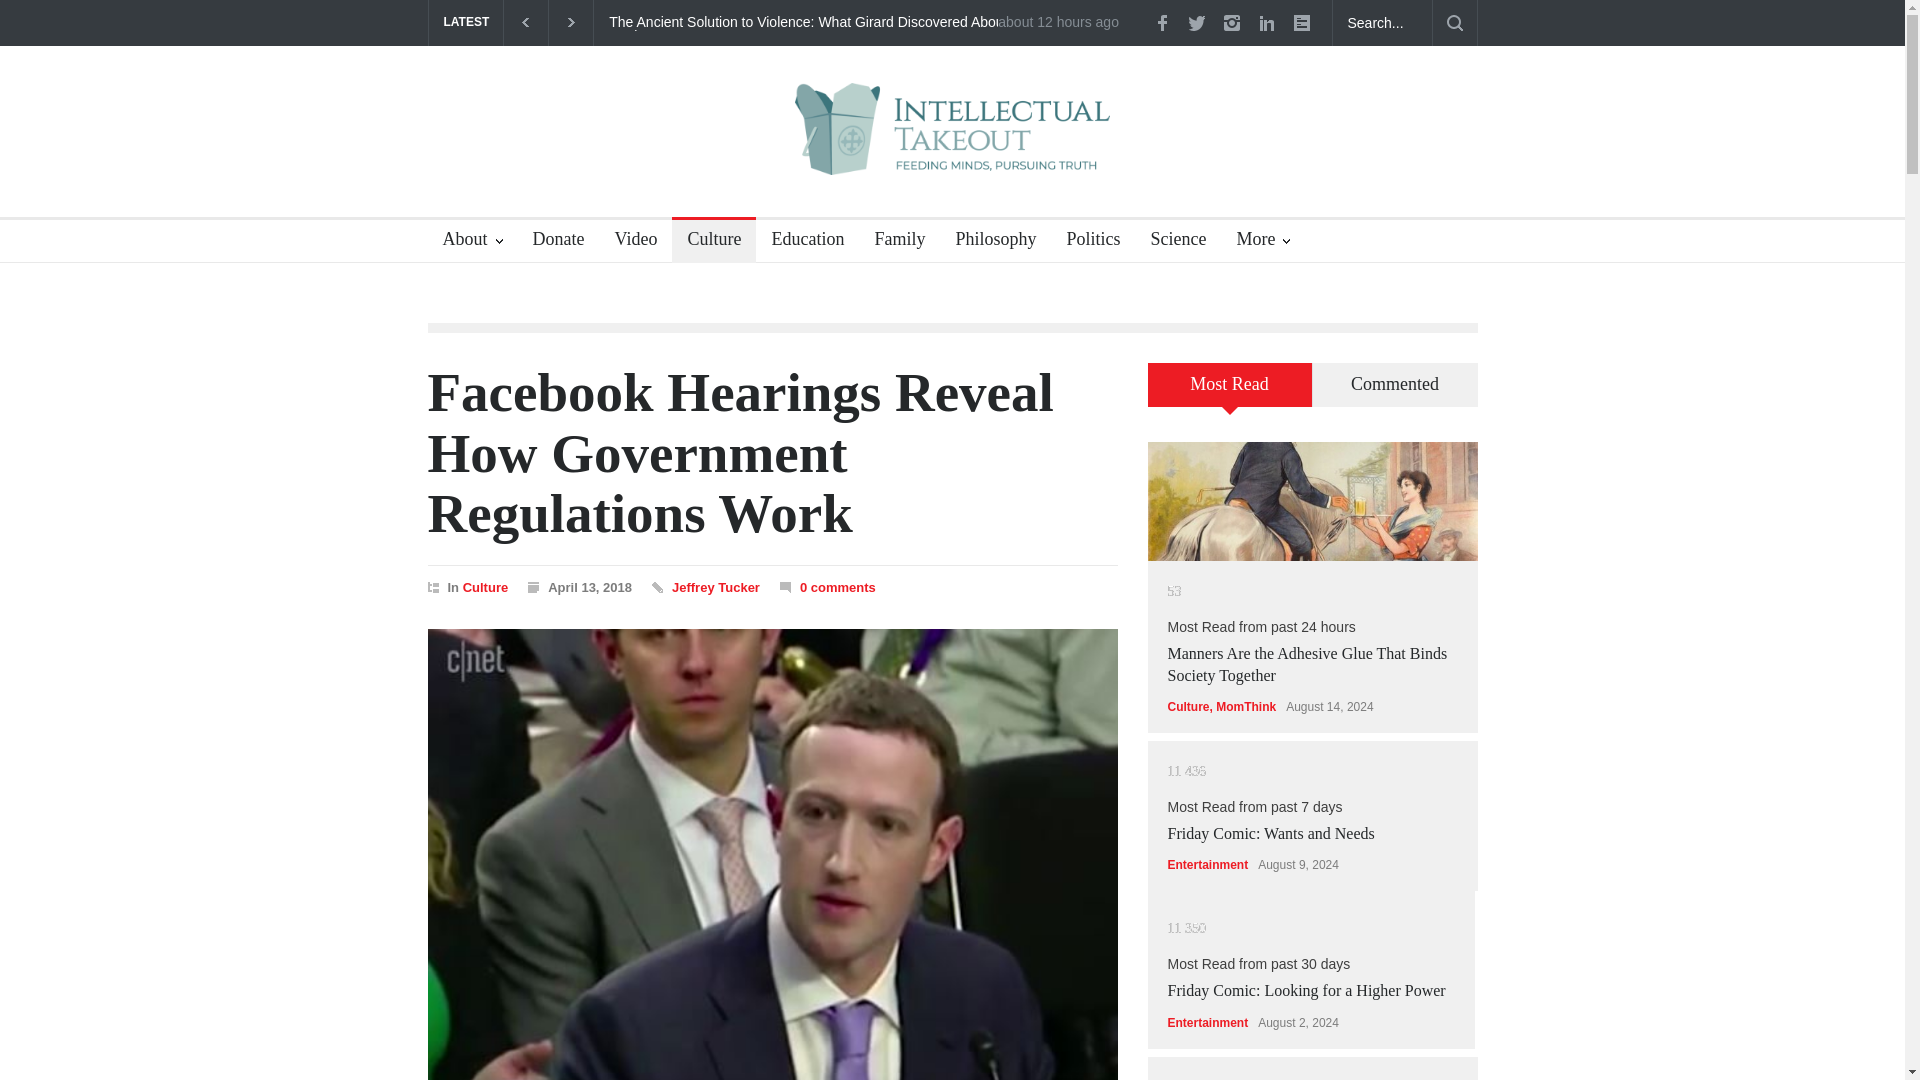  What do you see at coordinates (1058, 22) in the screenshot?
I see `2024-08-14T06:30:50-0500` at bounding box center [1058, 22].